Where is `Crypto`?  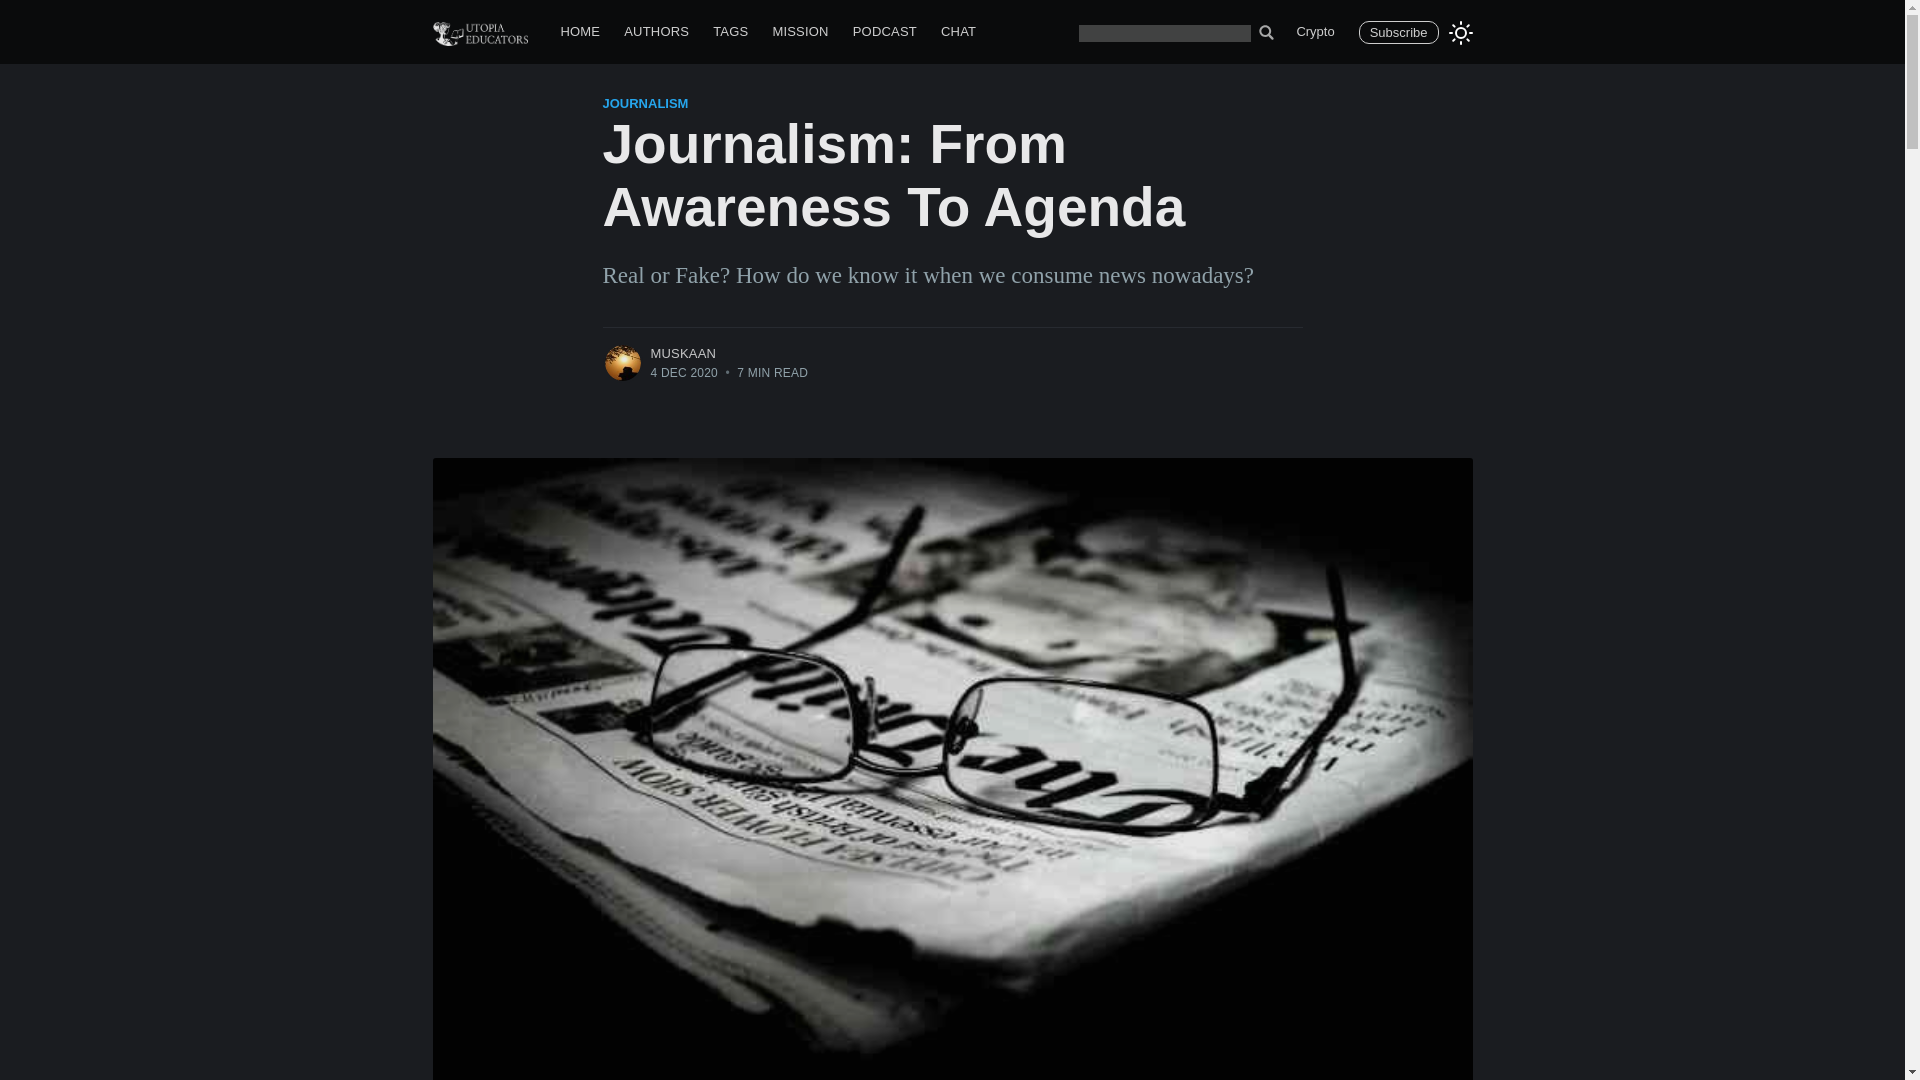
Crypto is located at coordinates (1314, 32).